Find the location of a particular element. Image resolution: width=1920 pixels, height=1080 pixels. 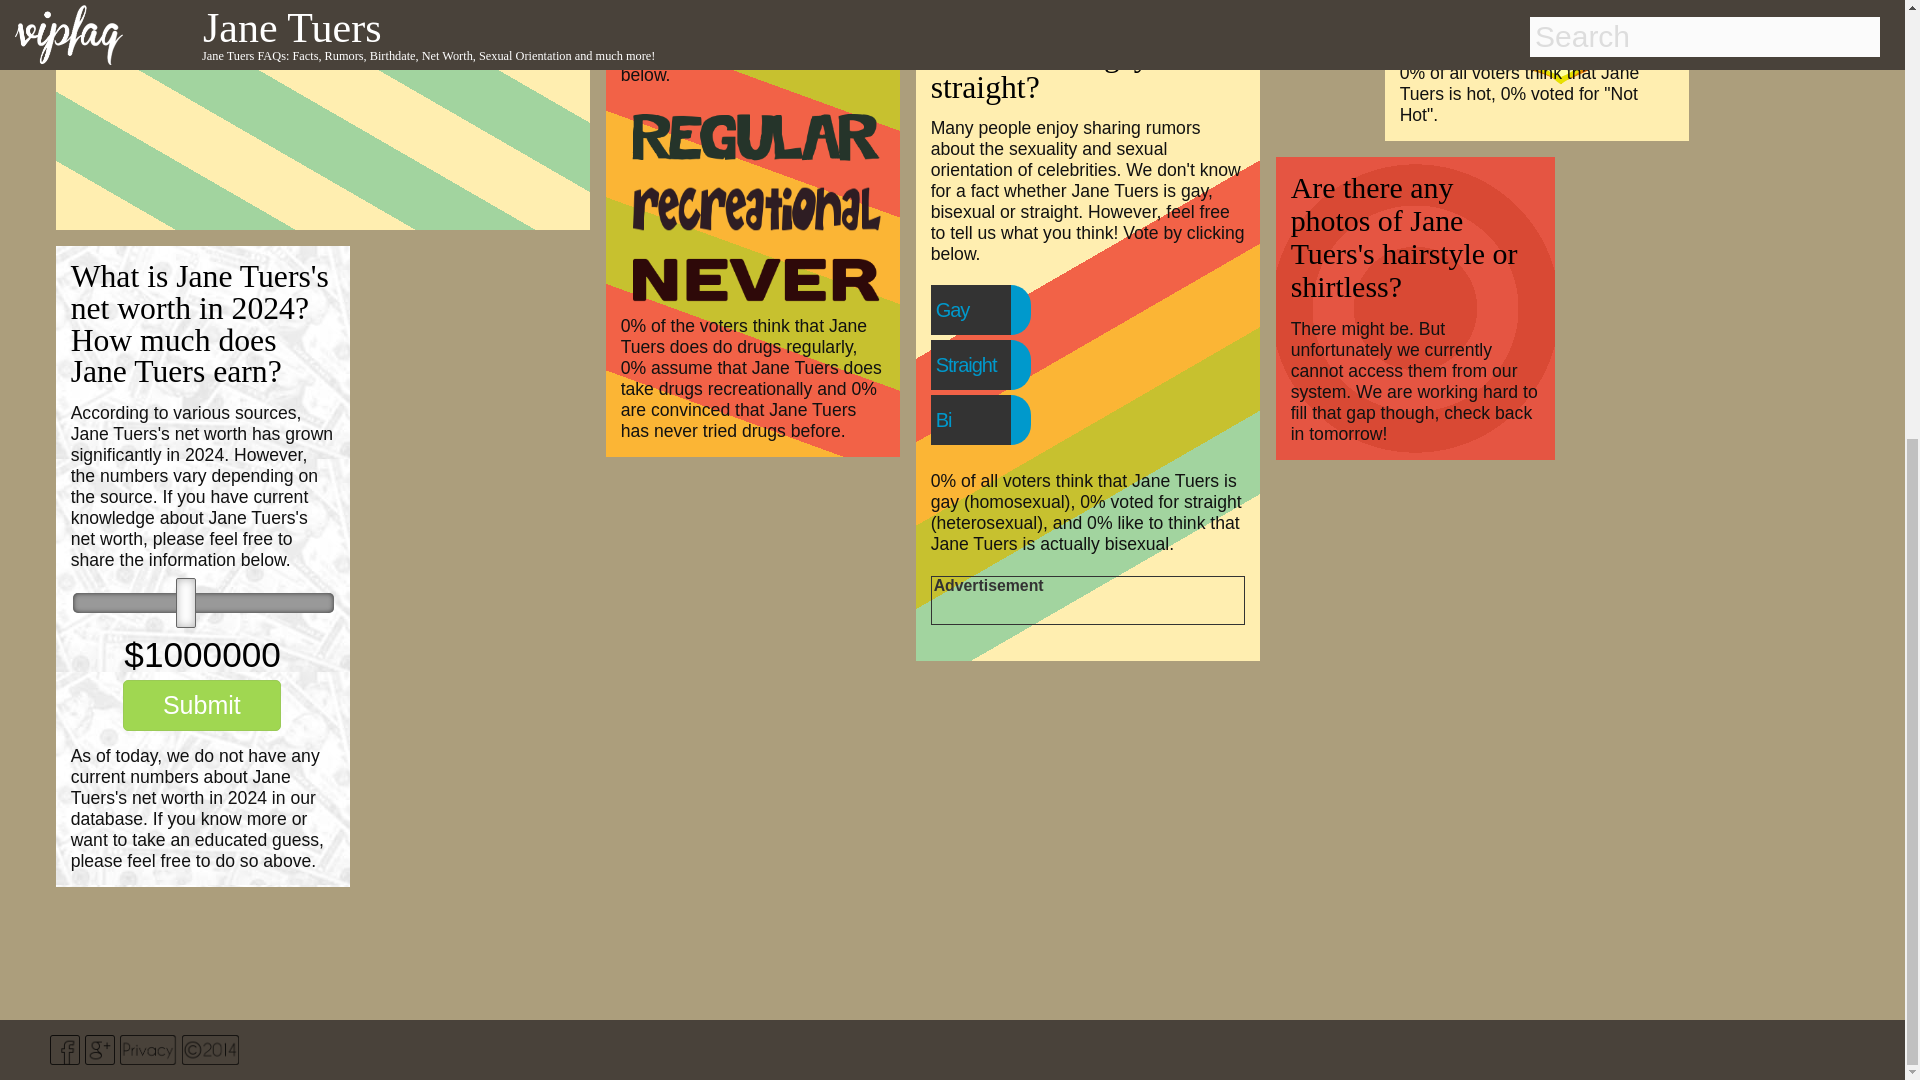

Submit is located at coordinates (201, 706).